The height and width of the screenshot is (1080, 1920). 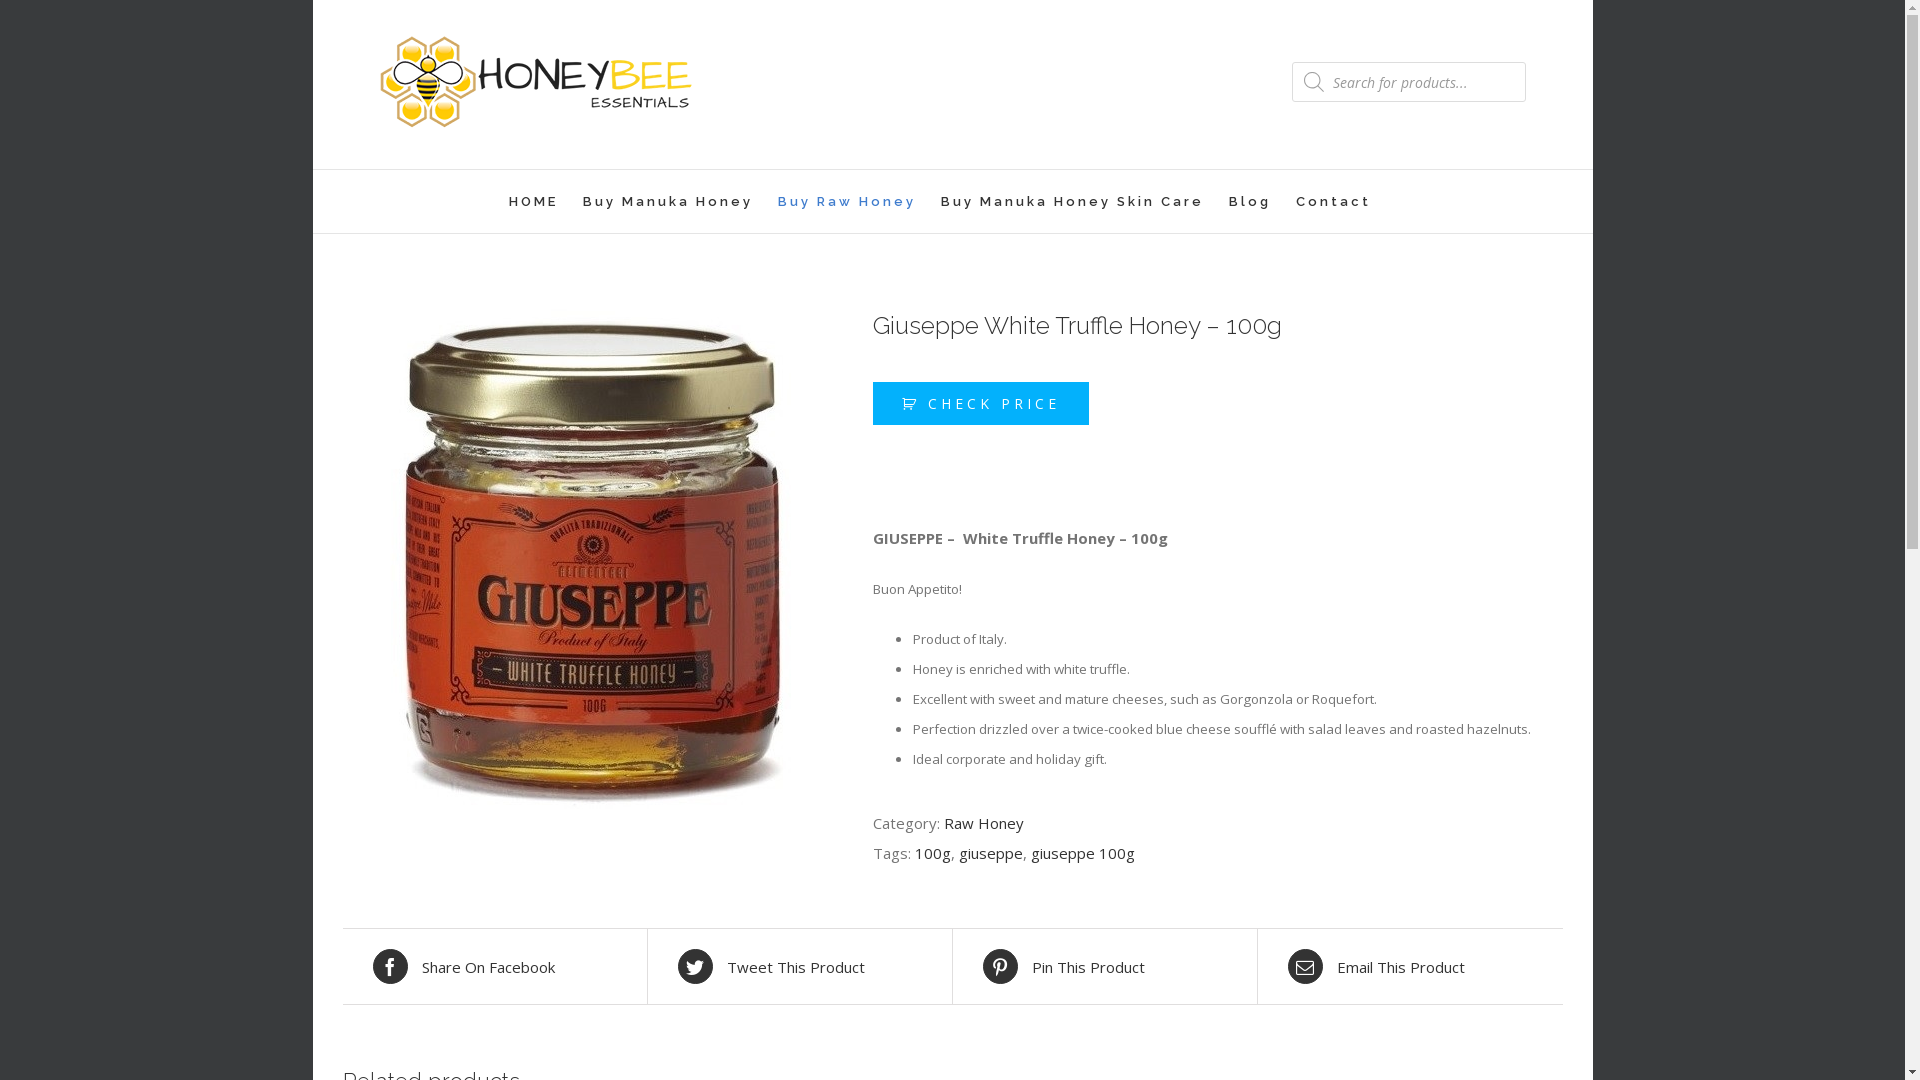 What do you see at coordinates (1334, 202) in the screenshot?
I see `Contact` at bounding box center [1334, 202].